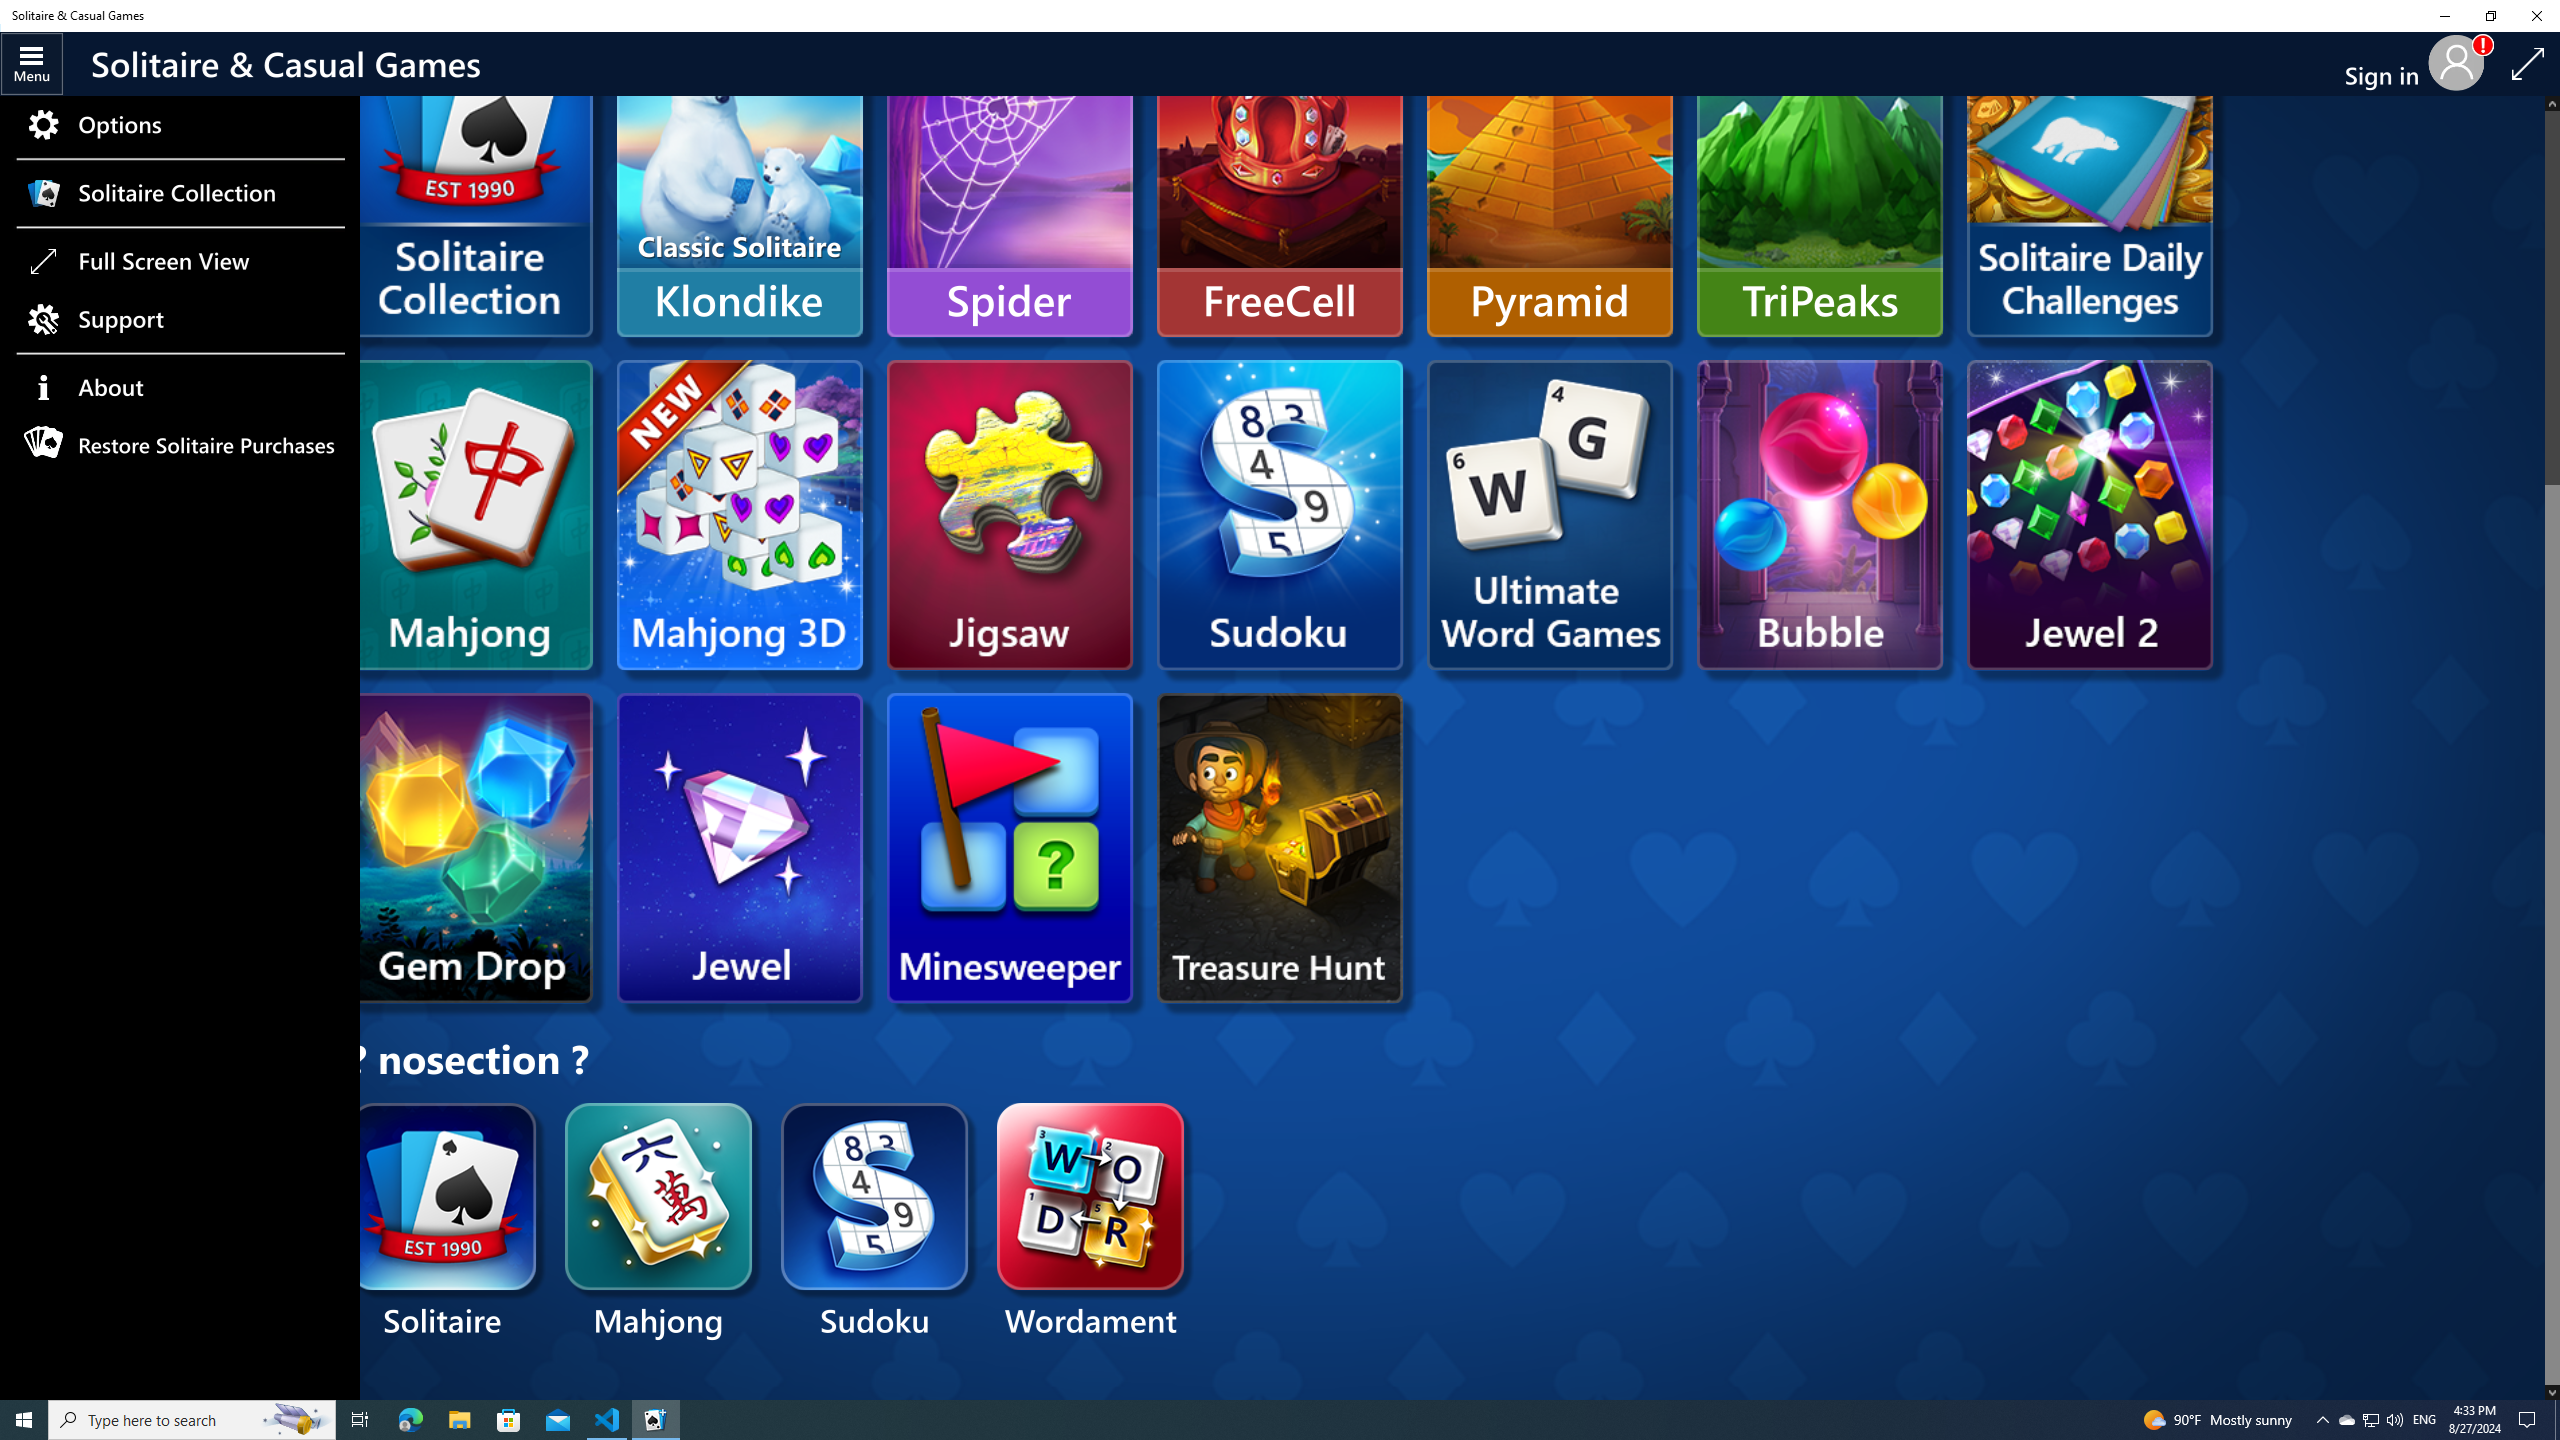 This screenshot has width=2560, height=1440. I want to click on Wordament, so click(1091, 1223).